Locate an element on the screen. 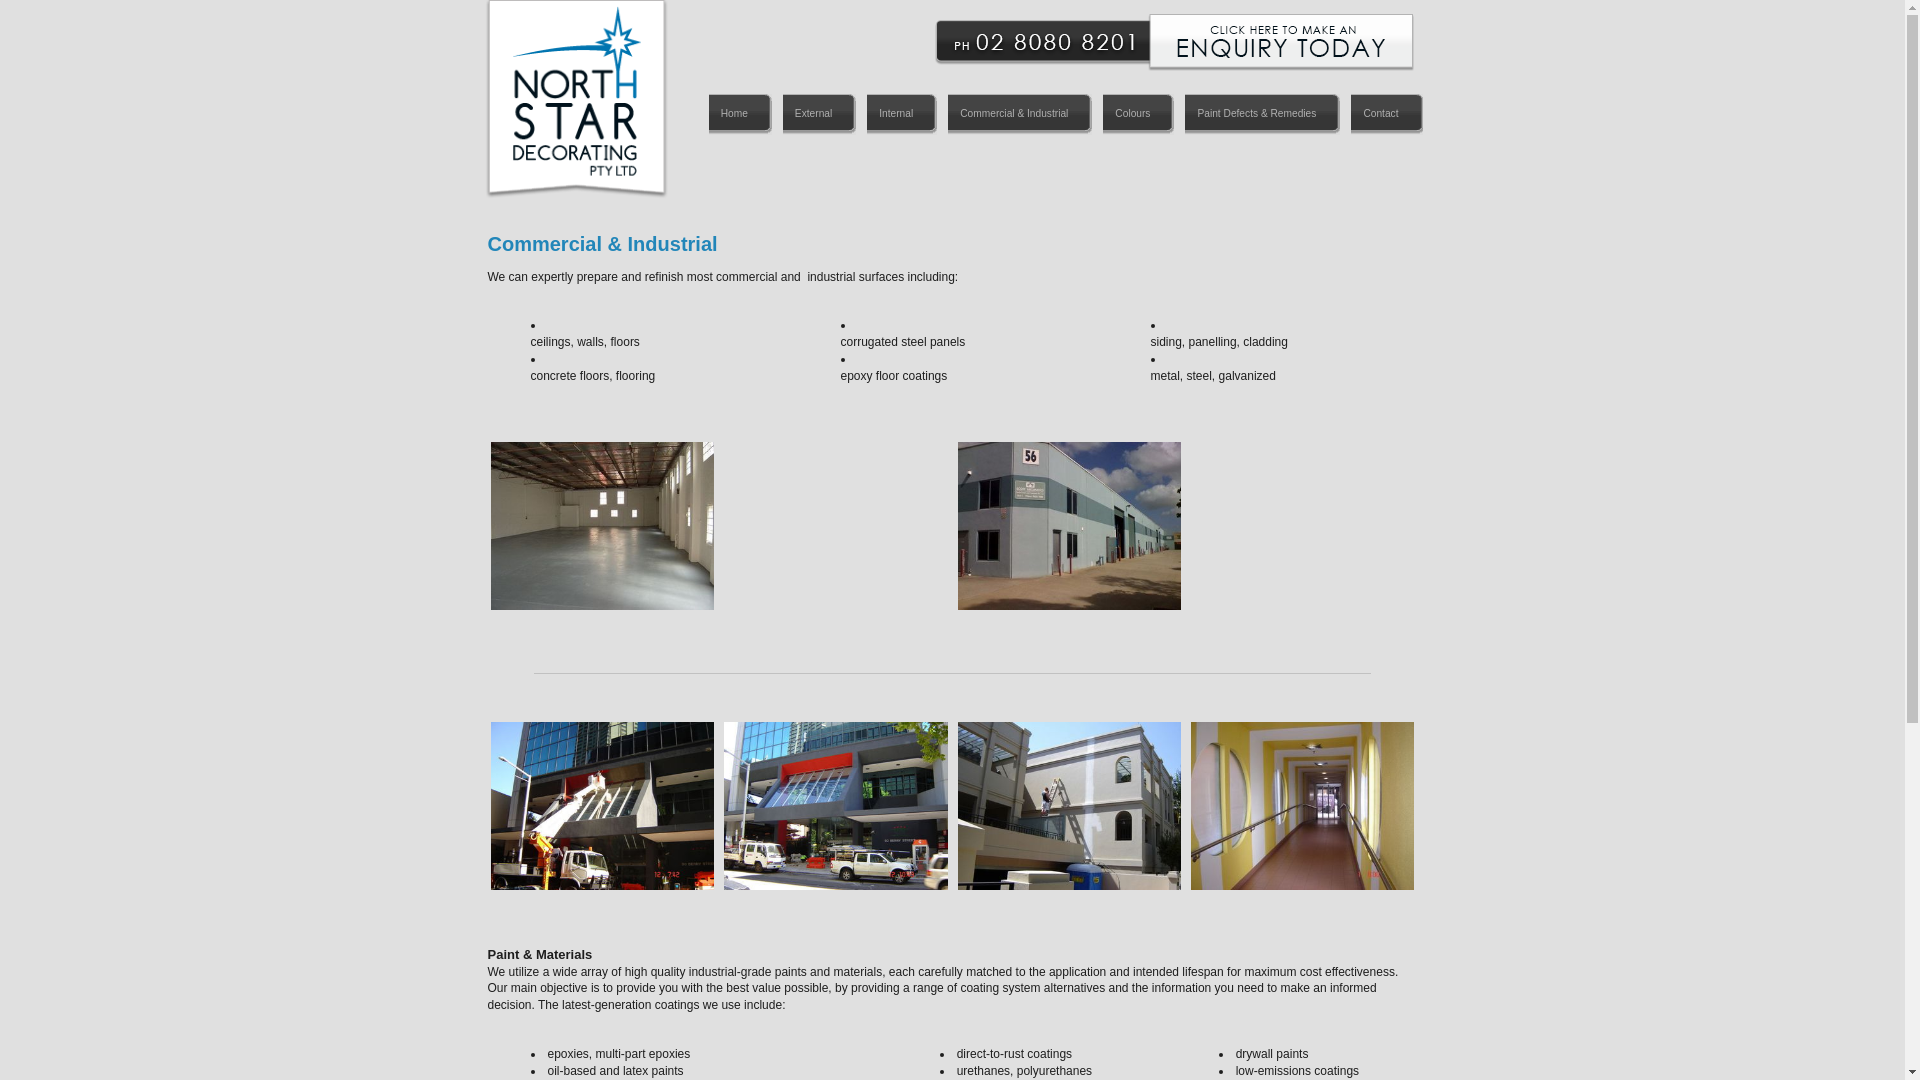 This screenshot has height=1080, width=1920. Commercial & Industrial is located at coordinates (1020, 116).